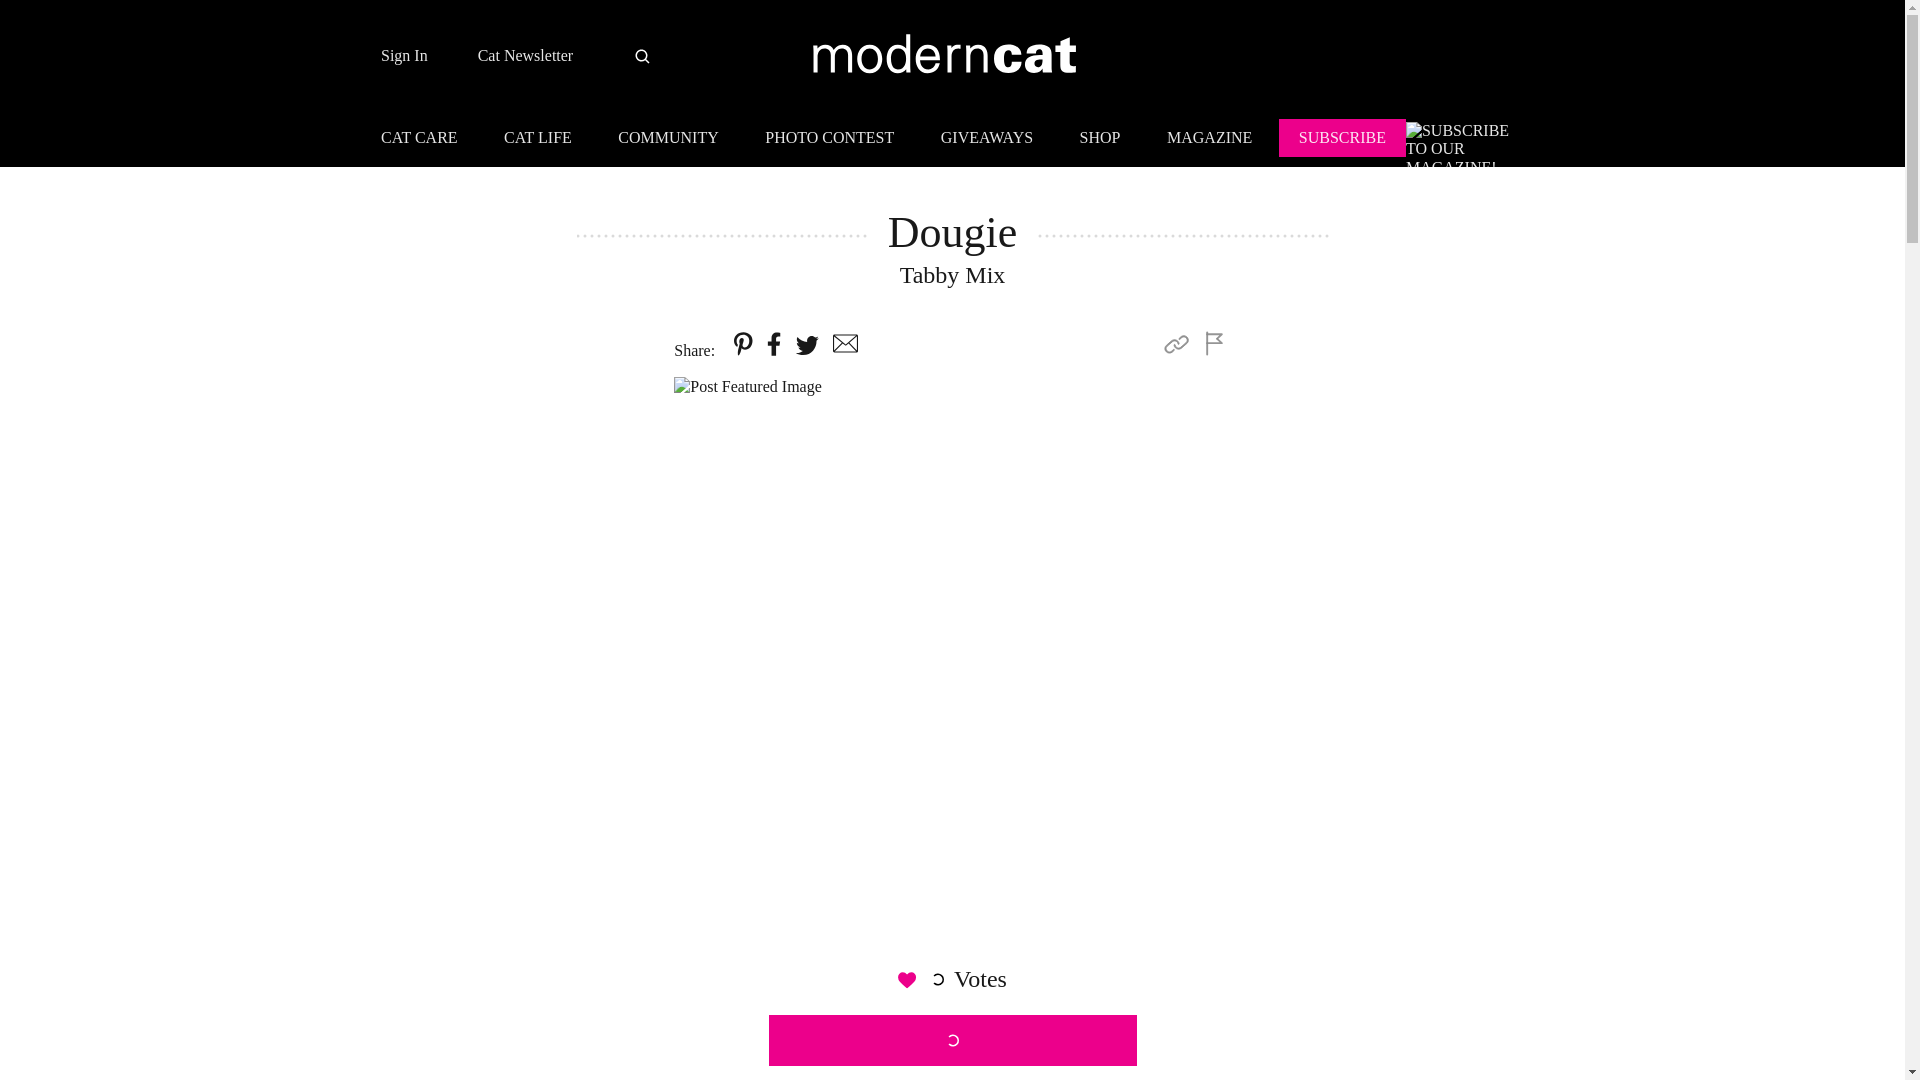  What do you see at coordinates (404, 56) in the screenshot?
I see `Sign In` at bounding box center [404, 56].